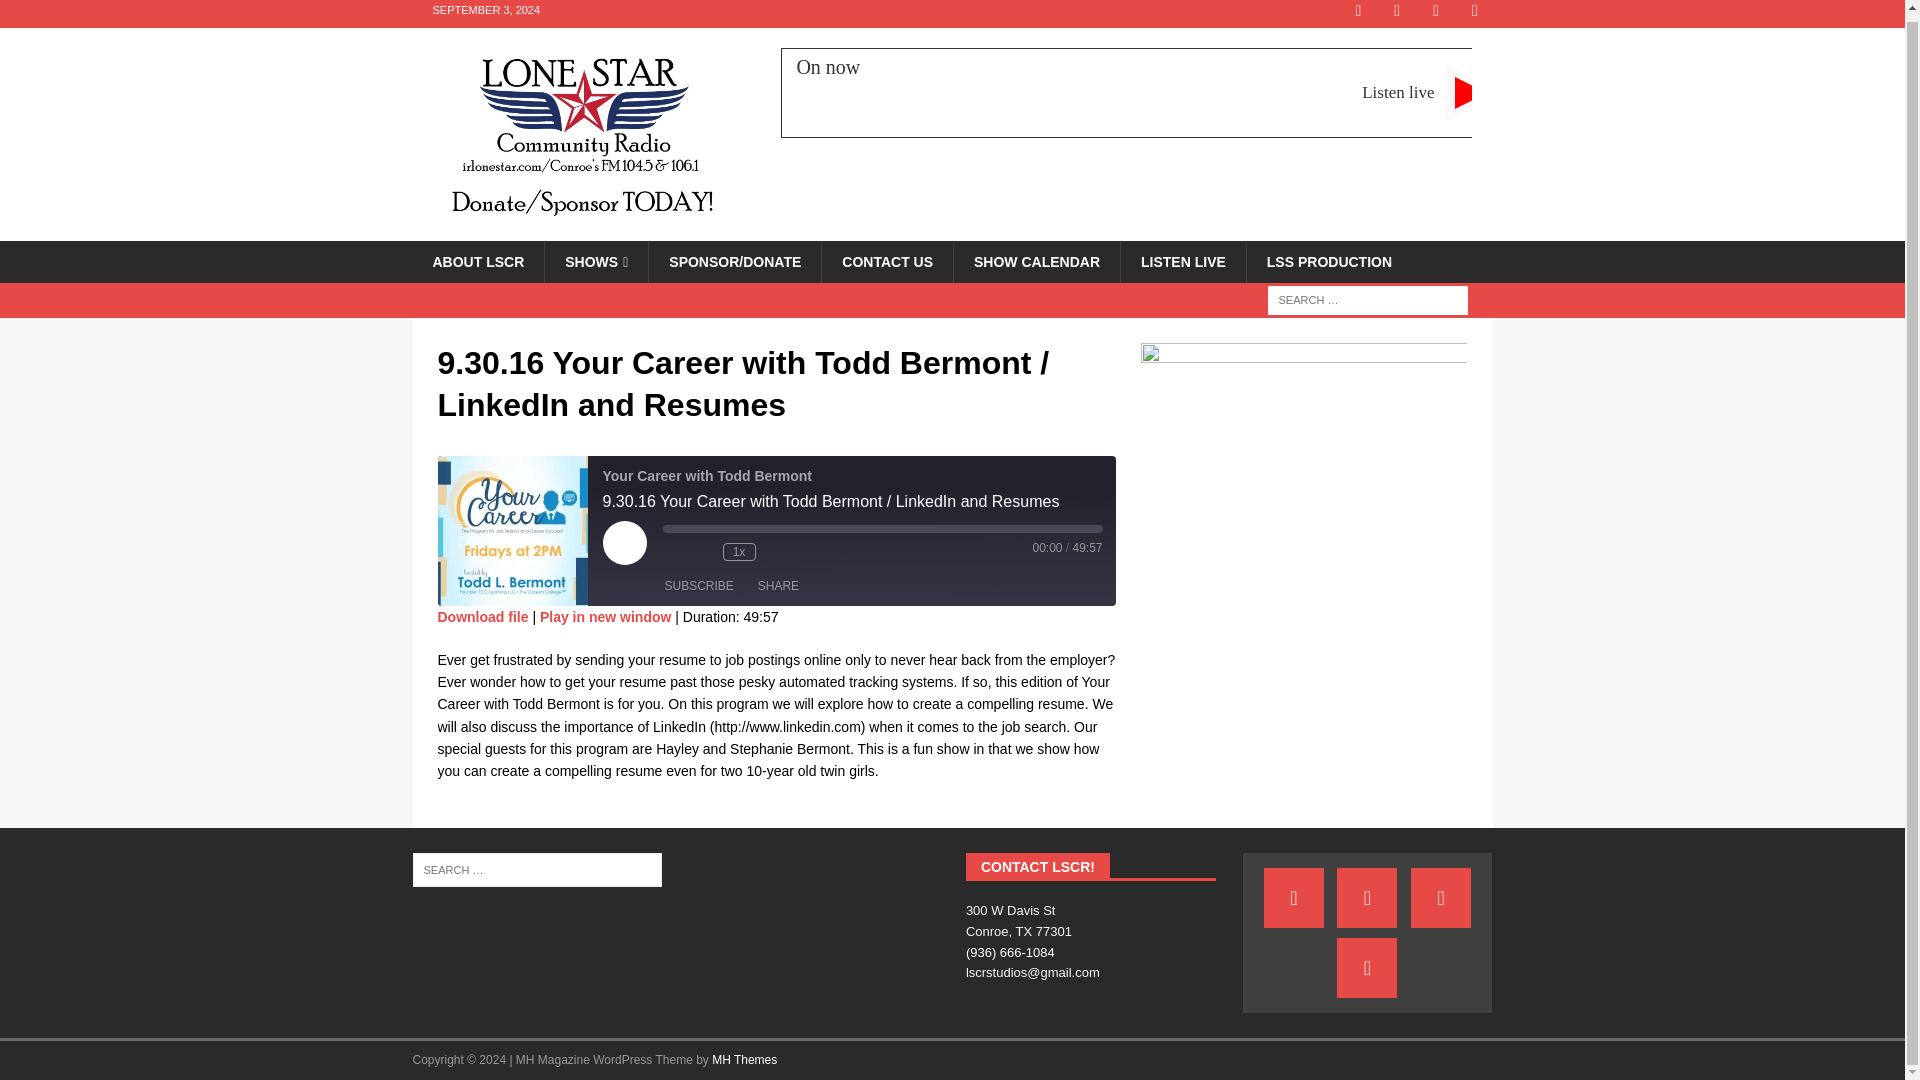  I want to click on Play, so click(1182, 261).